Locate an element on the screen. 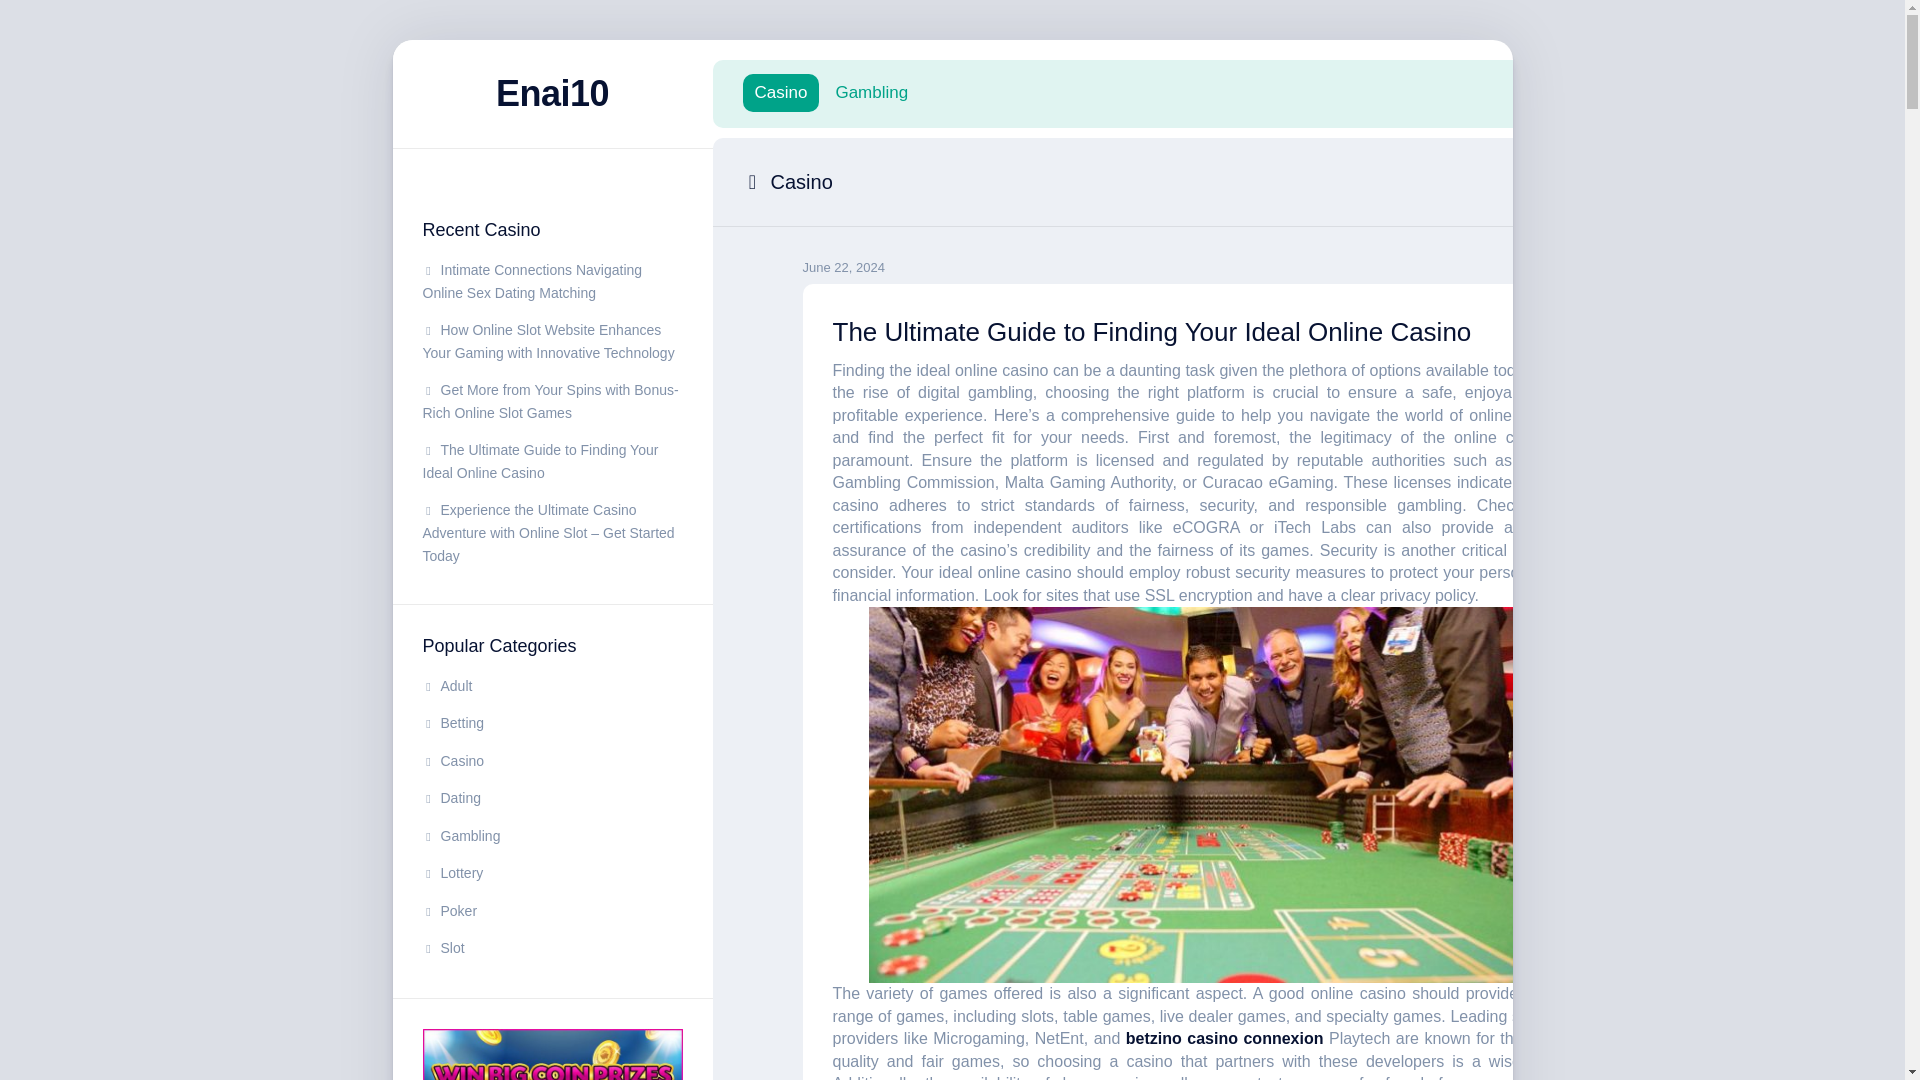 The height and width of the screenshot is (1080, 1920). The Ultimate Guide to Finding Your Ideal Online Casino is located at coordinates (540, 461).